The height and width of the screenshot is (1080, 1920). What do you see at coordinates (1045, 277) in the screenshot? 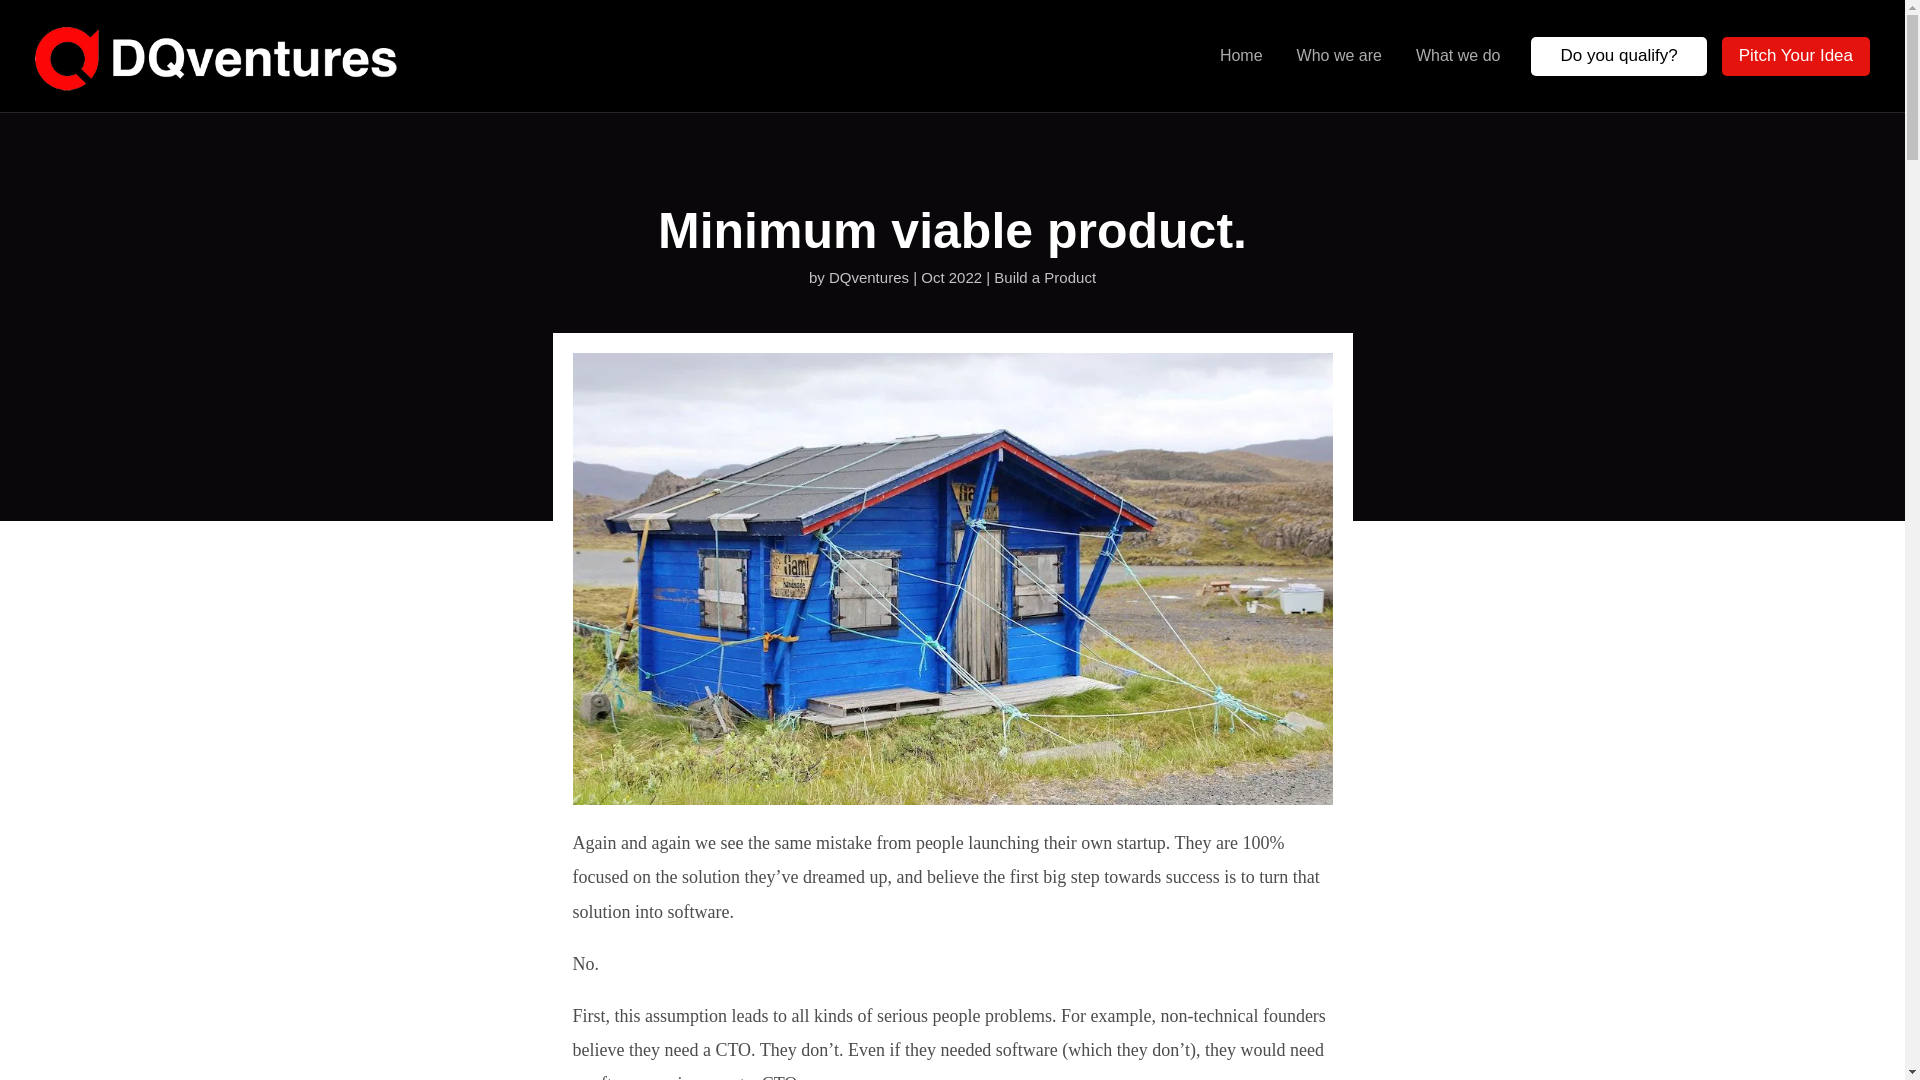
I see `Build a Product` at bounding box center [1045, 277].